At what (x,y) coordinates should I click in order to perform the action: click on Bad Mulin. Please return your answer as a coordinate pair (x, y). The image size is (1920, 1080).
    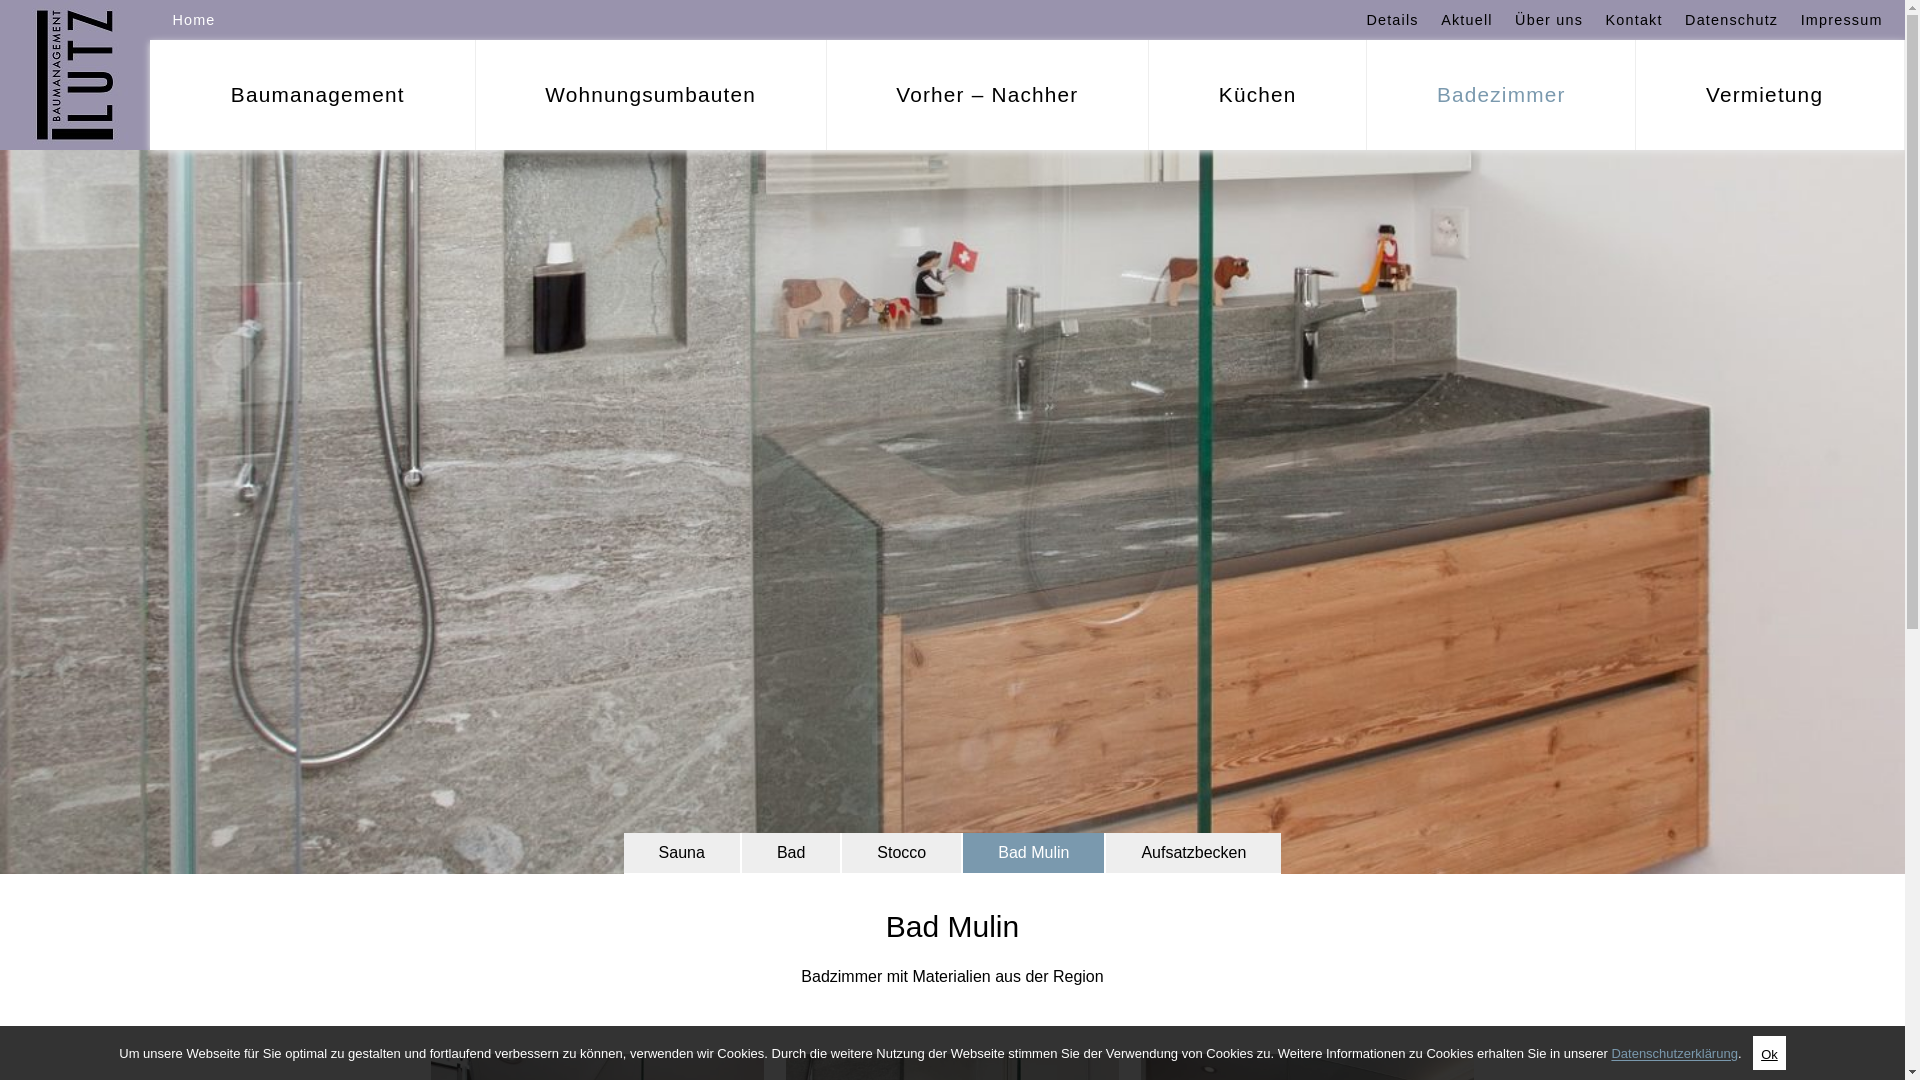
    Looking at the image, I should click on (1034, 853).